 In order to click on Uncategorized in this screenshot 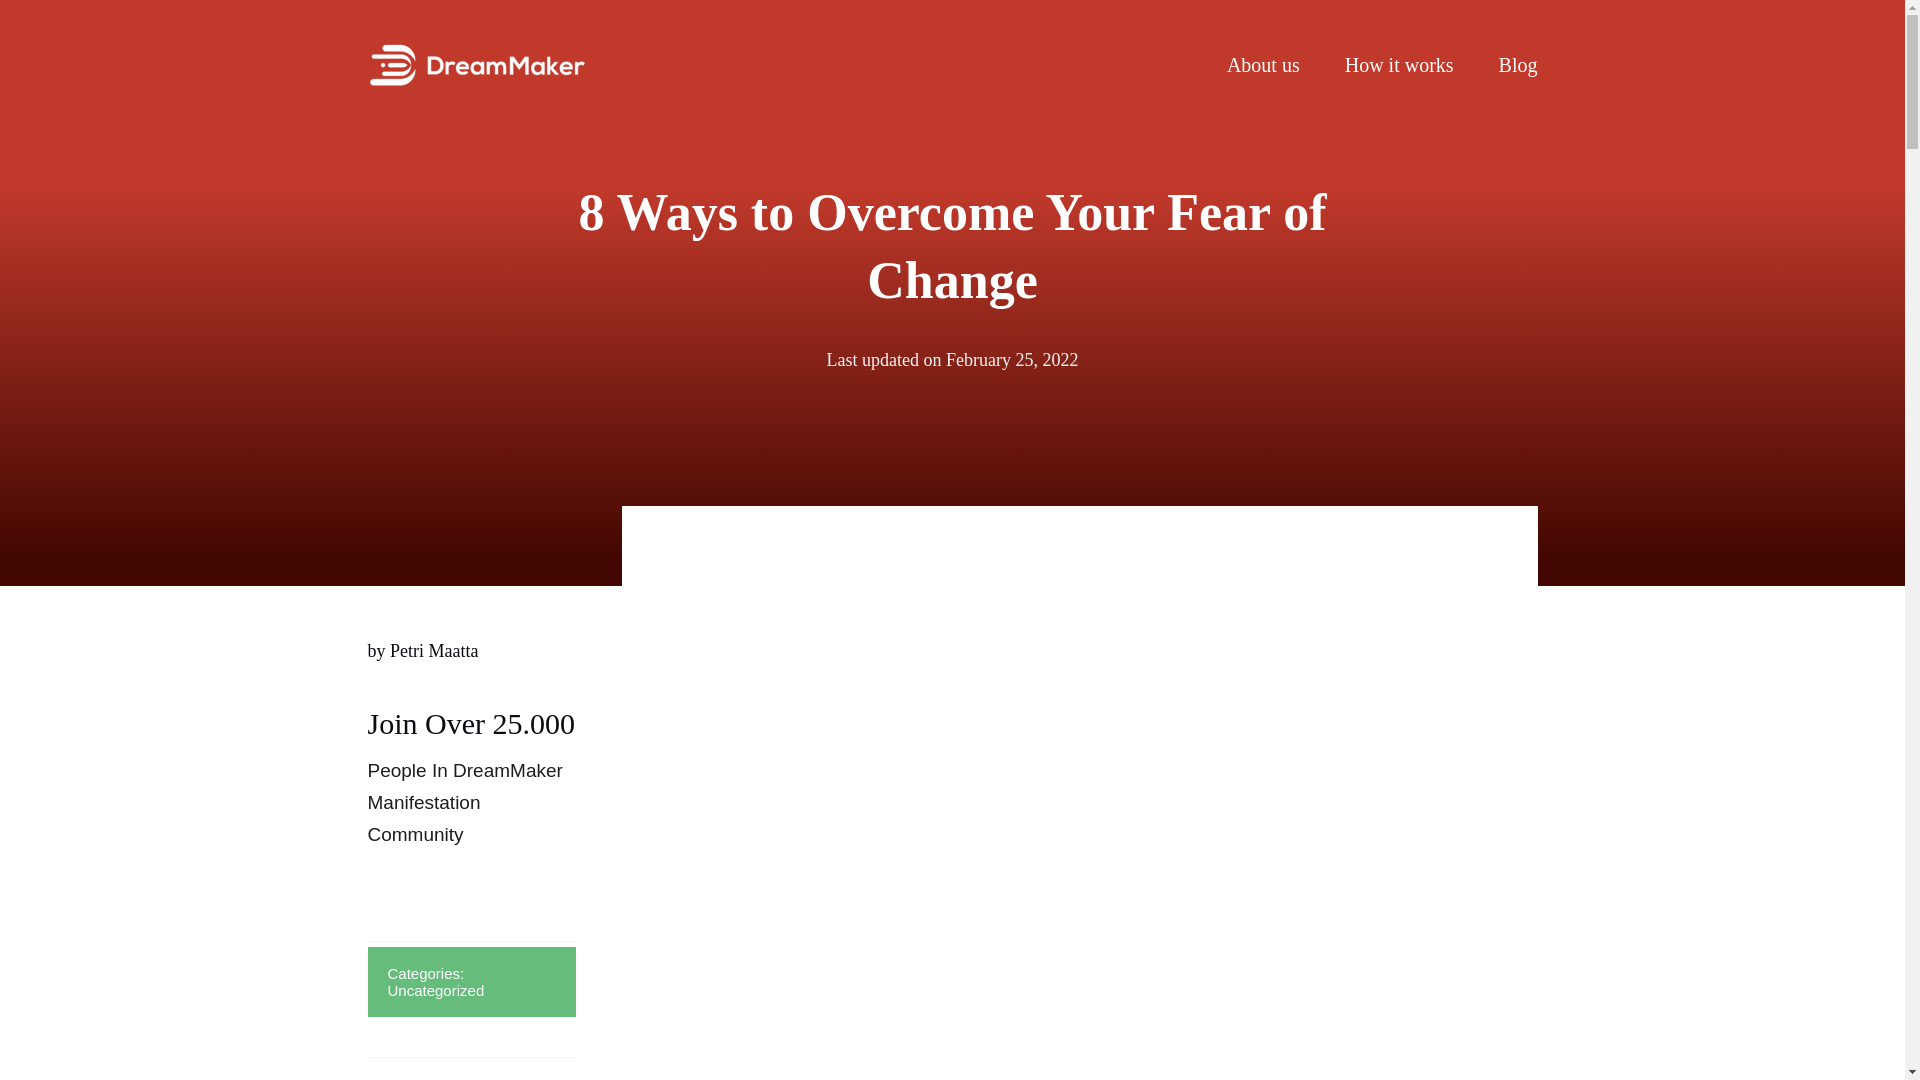, I will do `click(436, 990)`.